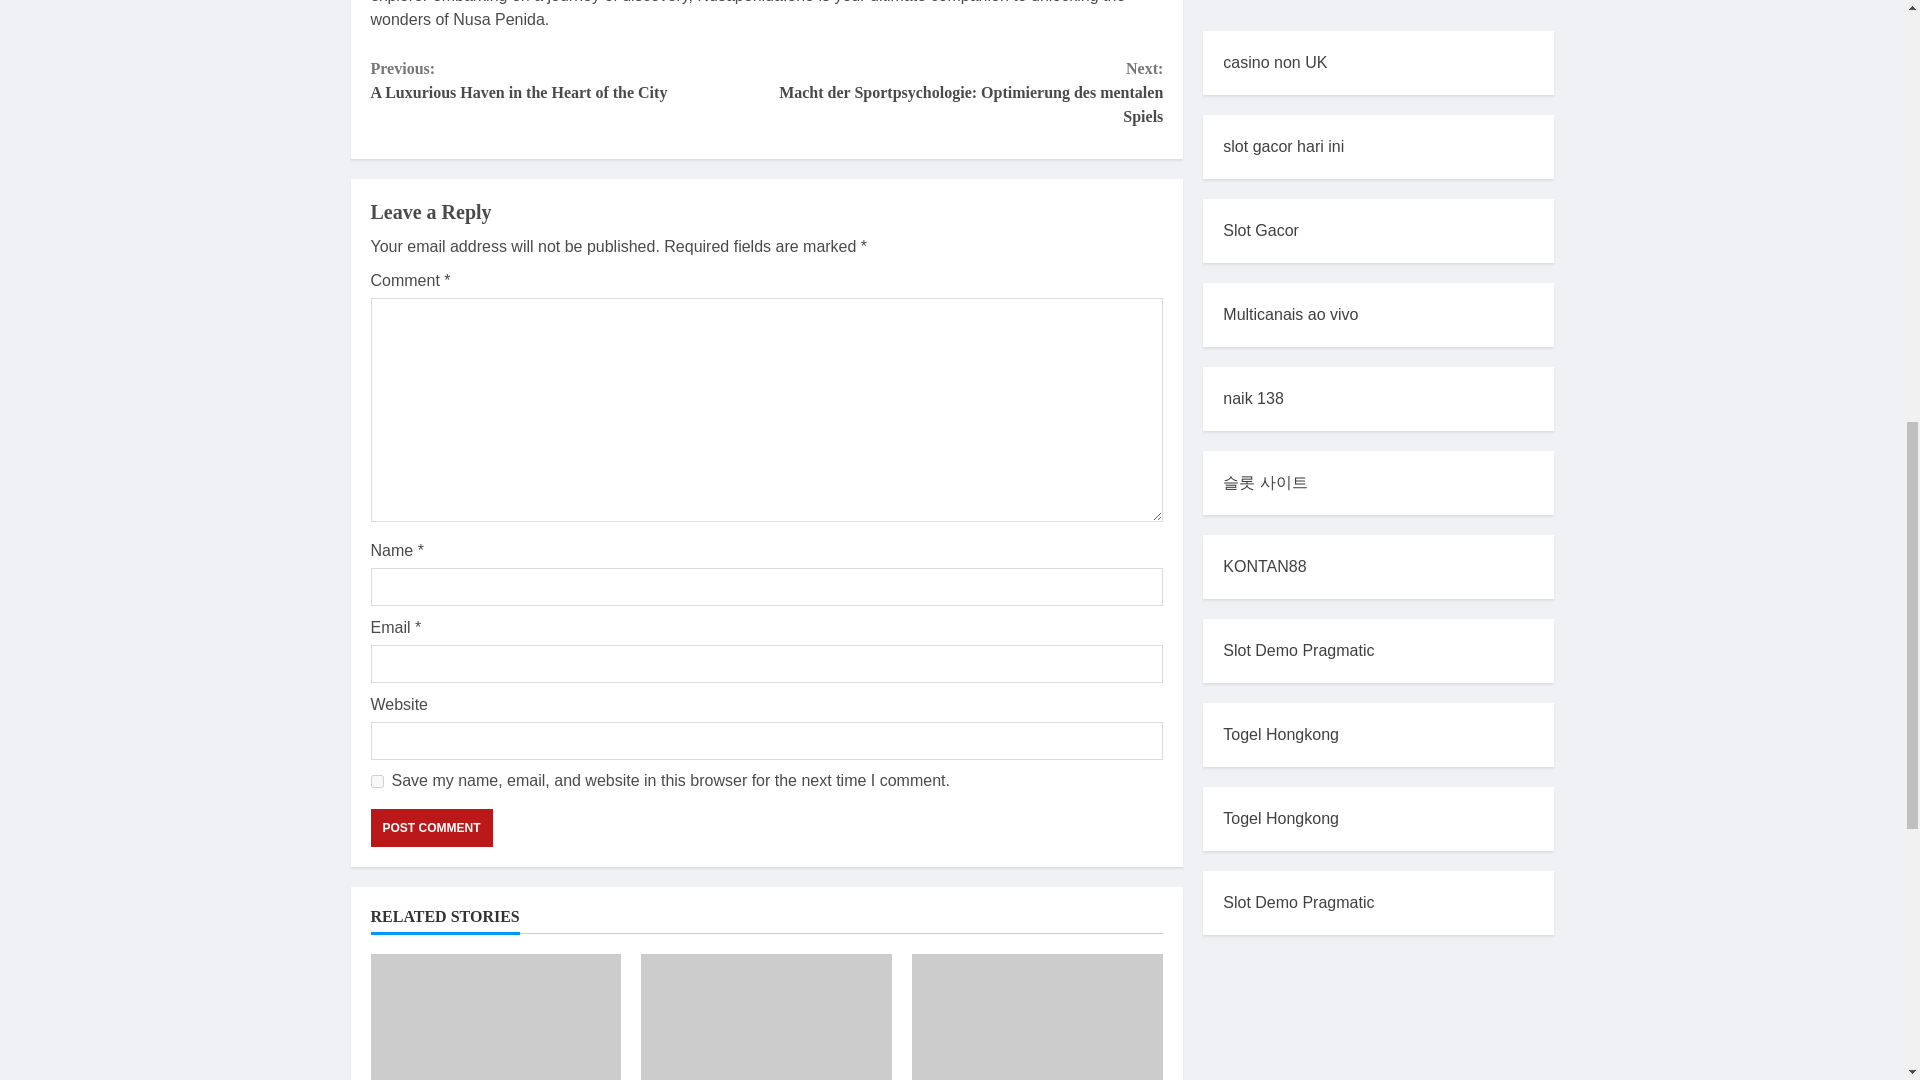  Describe the element at coordinates (1298, 68) in the screenshot. I see `Slot Demo Pragmatic` at that location.